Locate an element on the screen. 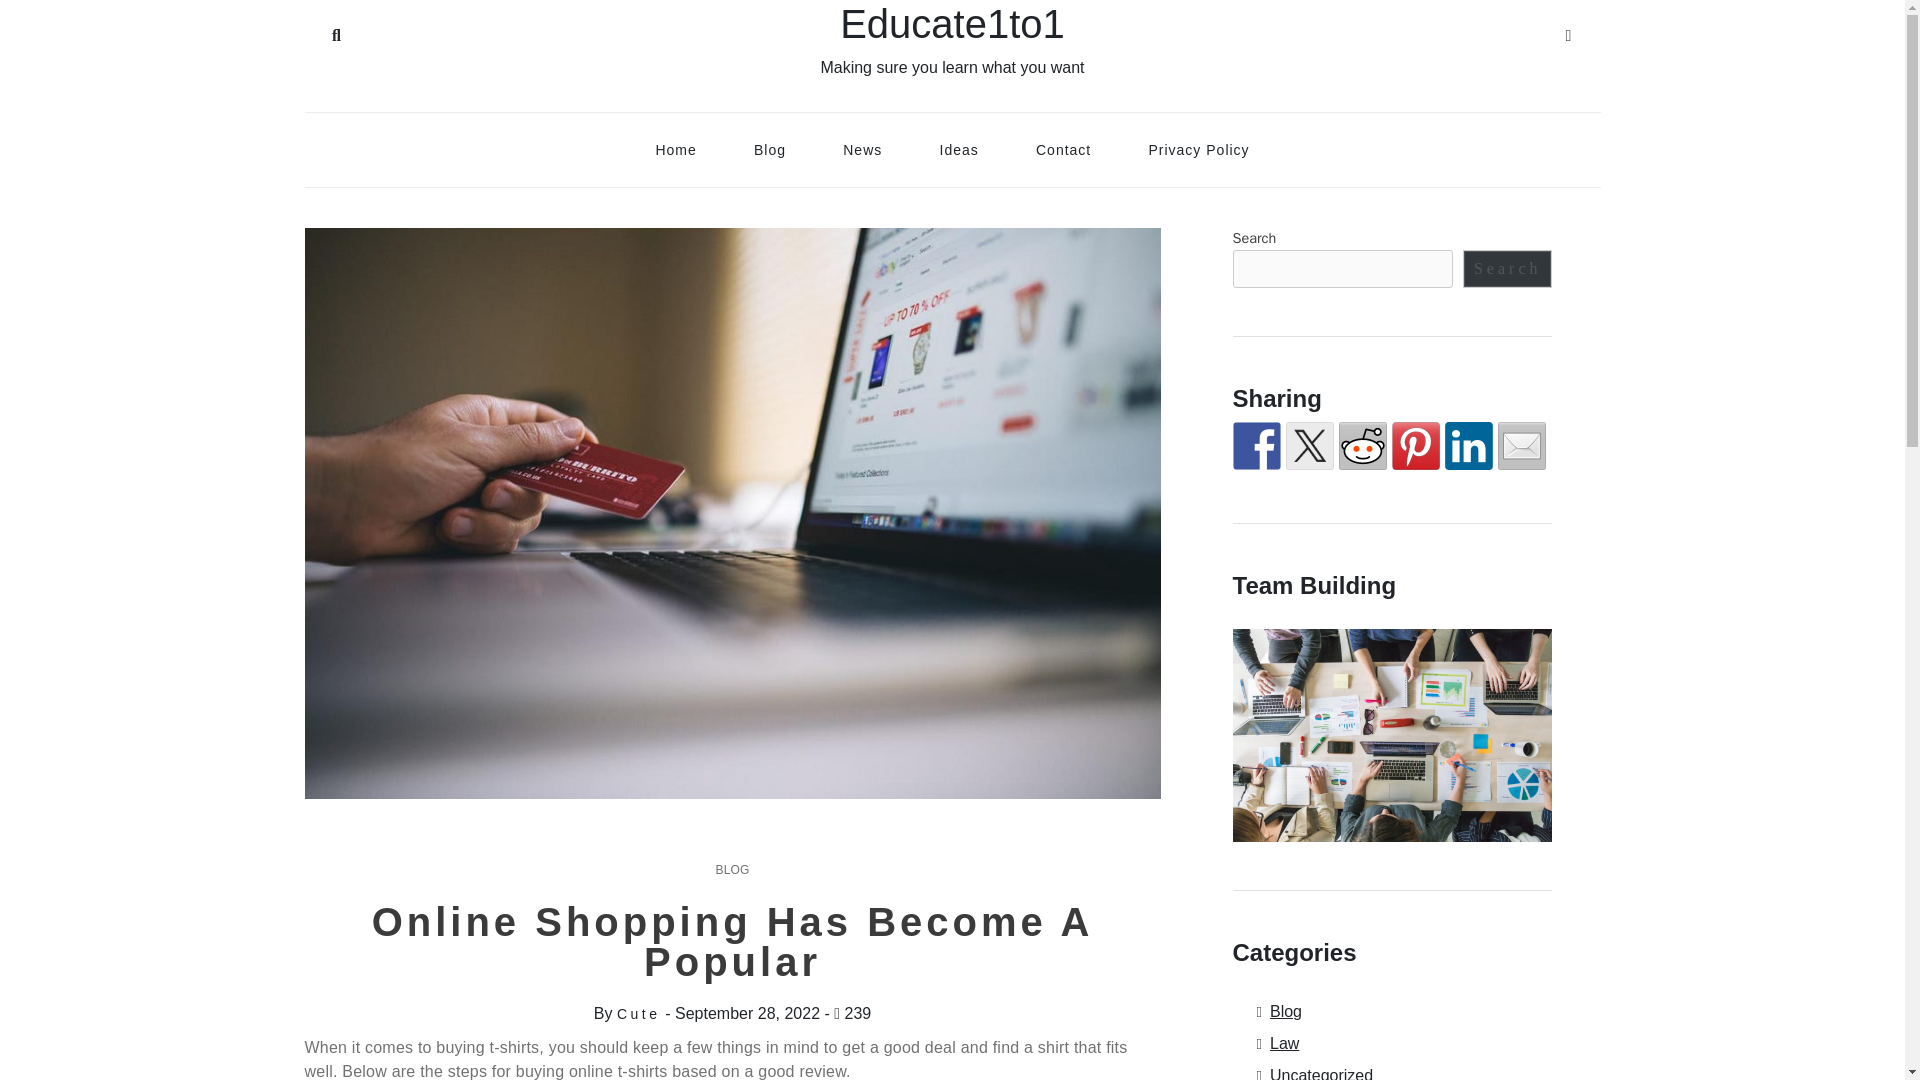 This screenshot has height=1080, width=1920. Cute is located at coordinates (638, 1013).